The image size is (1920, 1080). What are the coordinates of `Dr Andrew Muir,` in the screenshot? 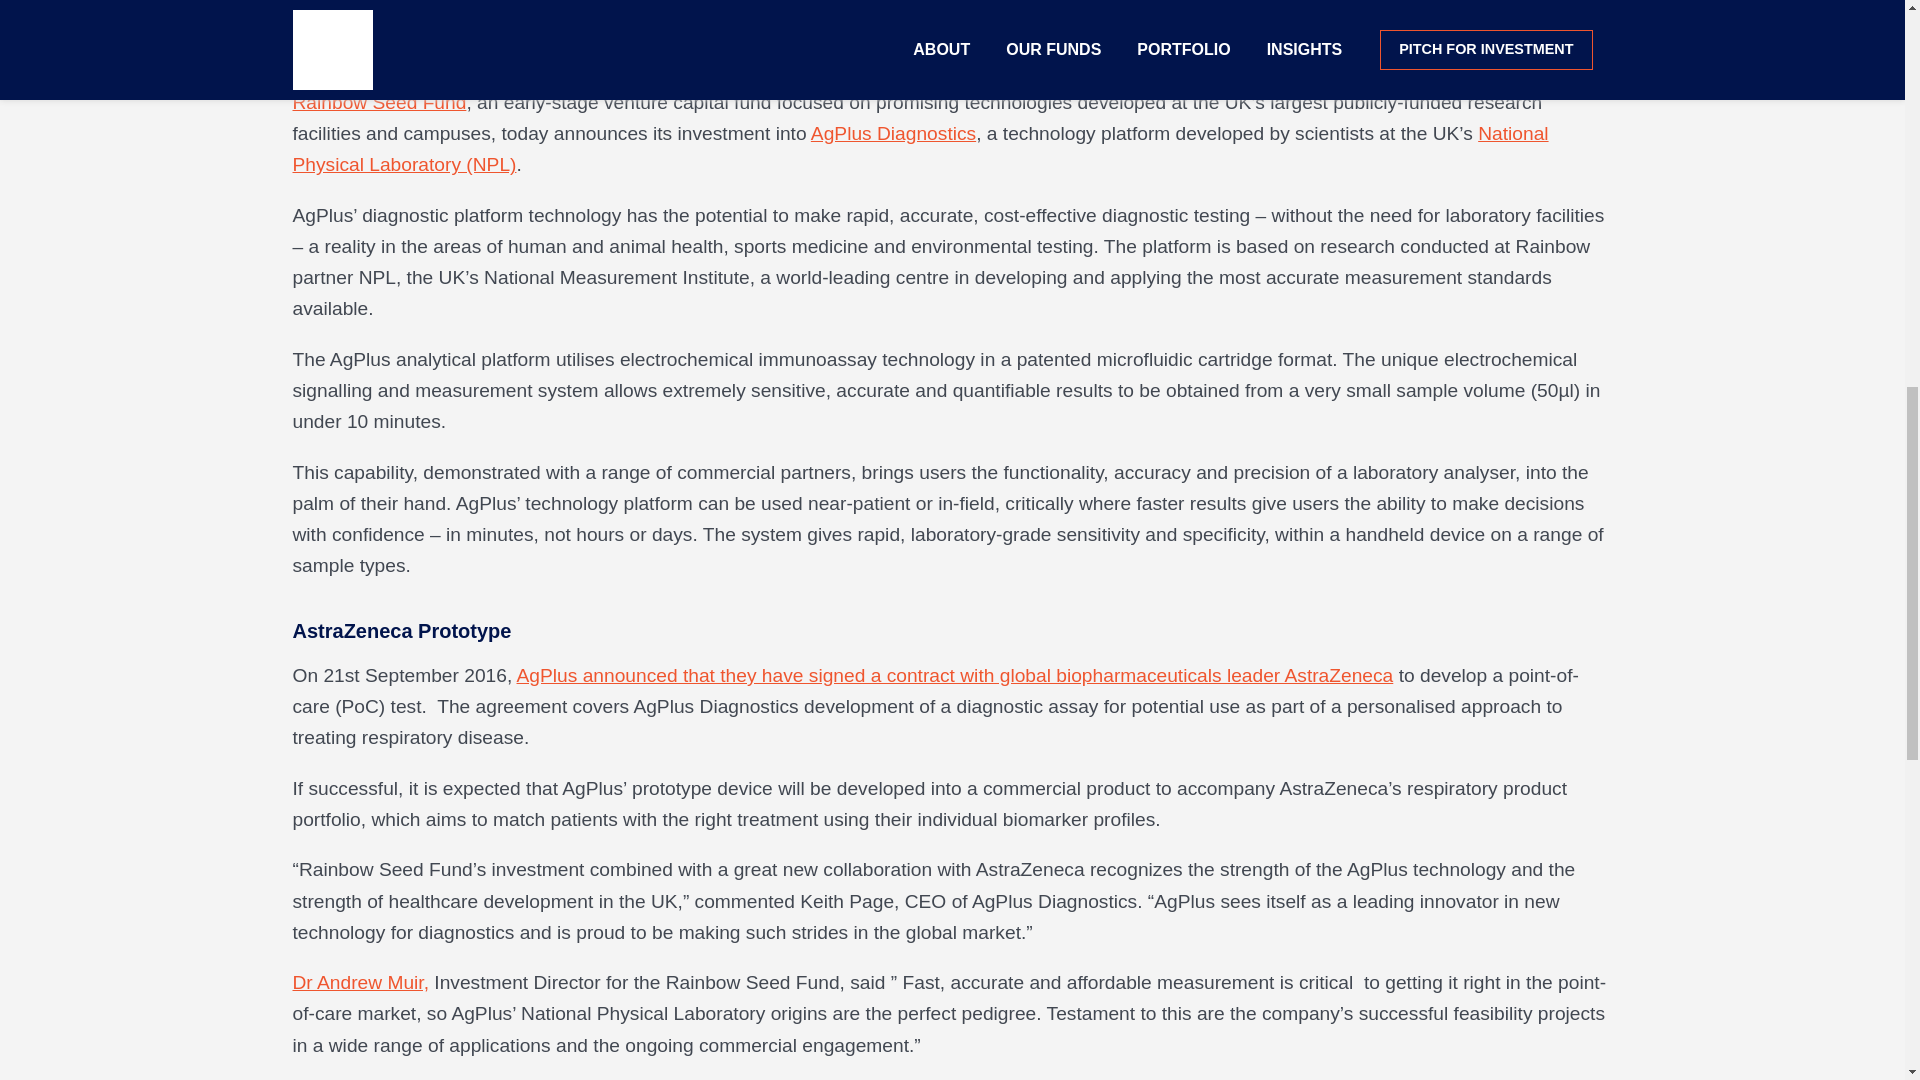 It's located at (360, 982).